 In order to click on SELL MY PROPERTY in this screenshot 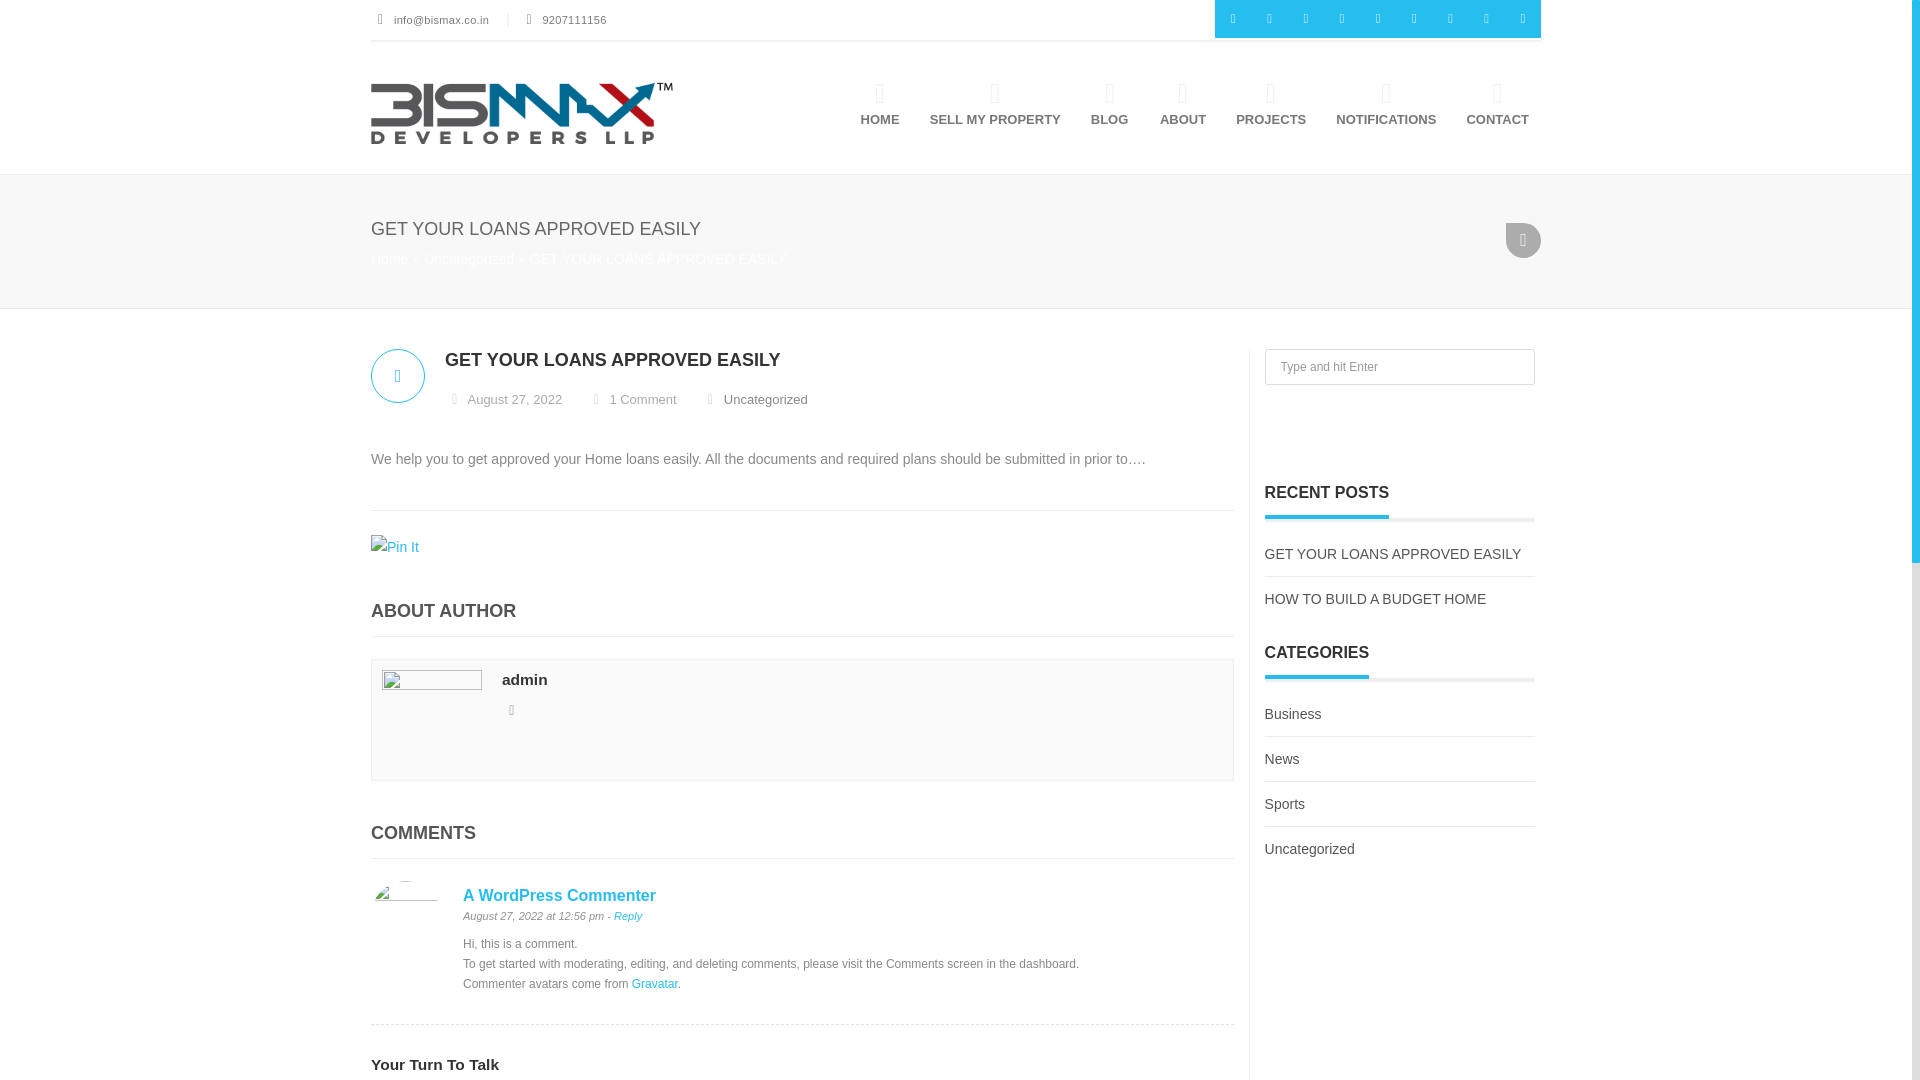, I will do `click(986, 107)`.